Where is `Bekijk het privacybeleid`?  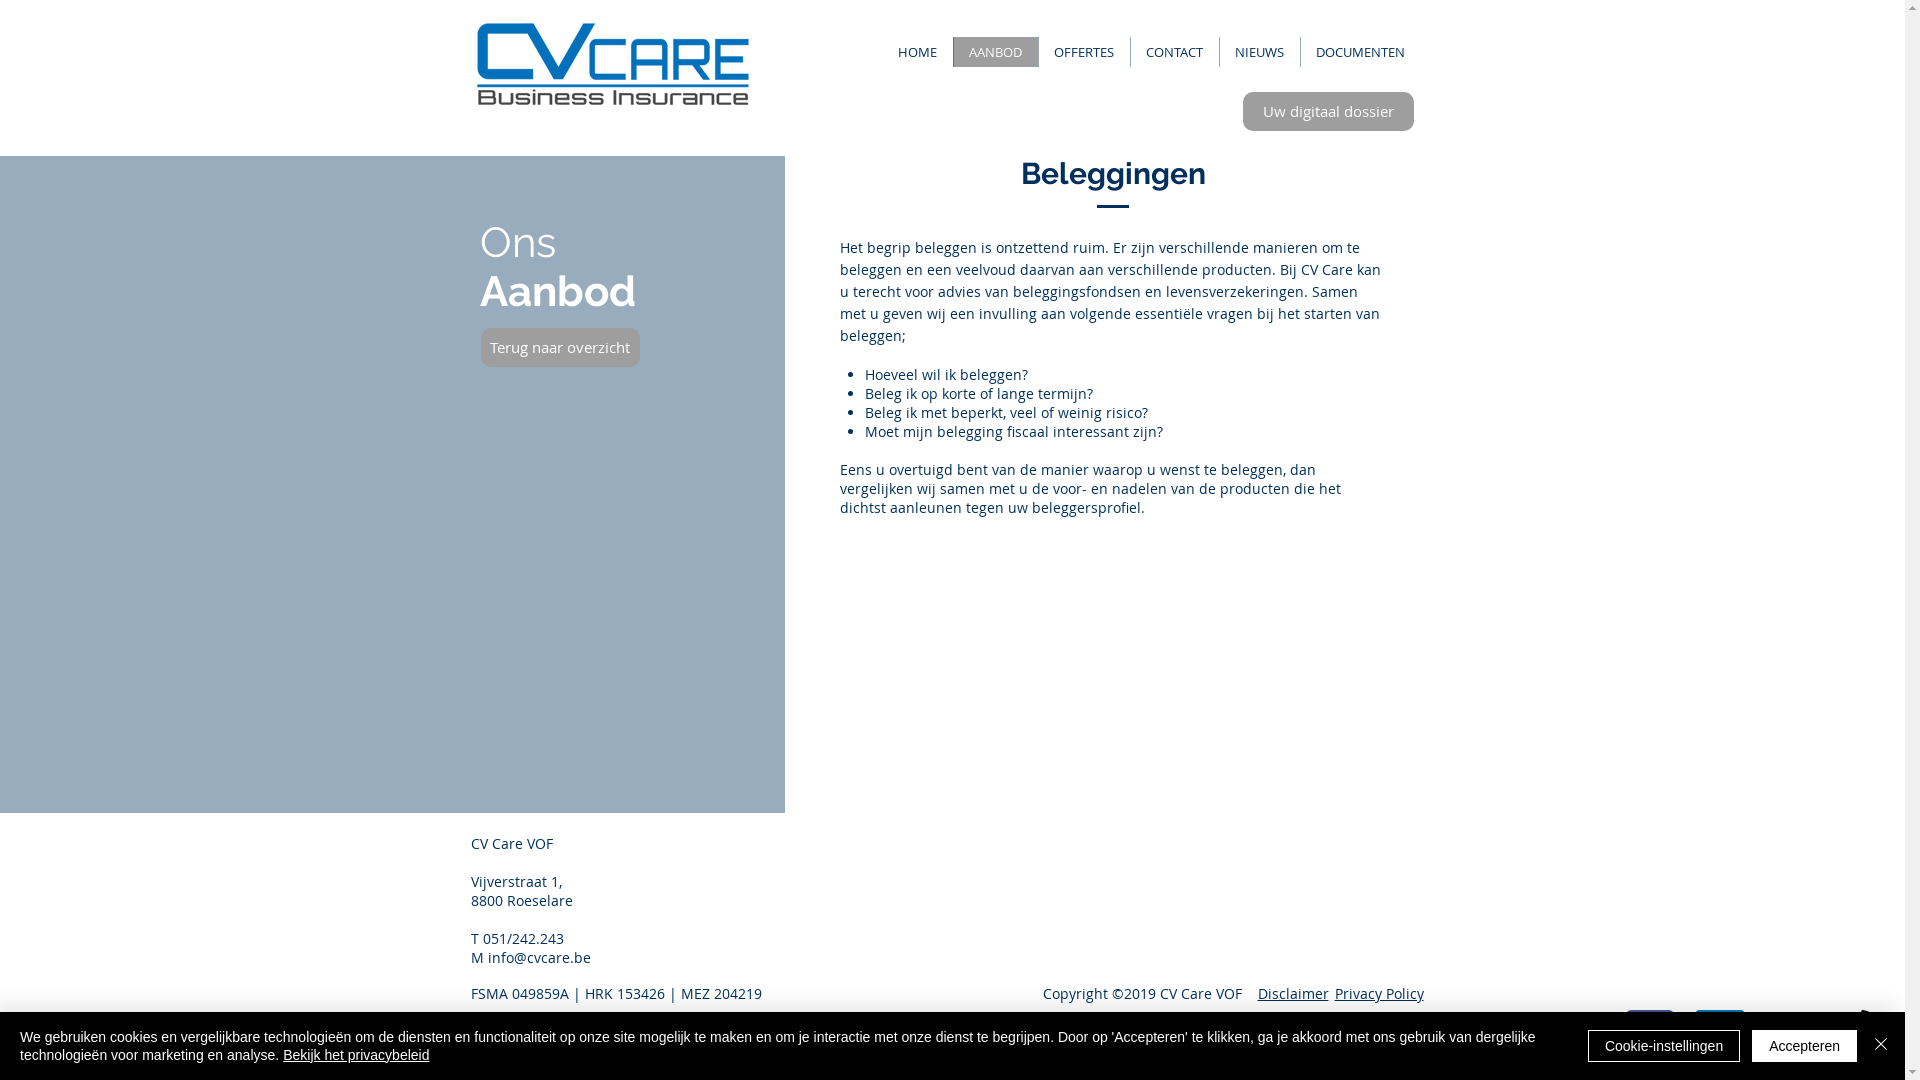
Bekijk het privacybeleid is located at coordinates (356, 1055).